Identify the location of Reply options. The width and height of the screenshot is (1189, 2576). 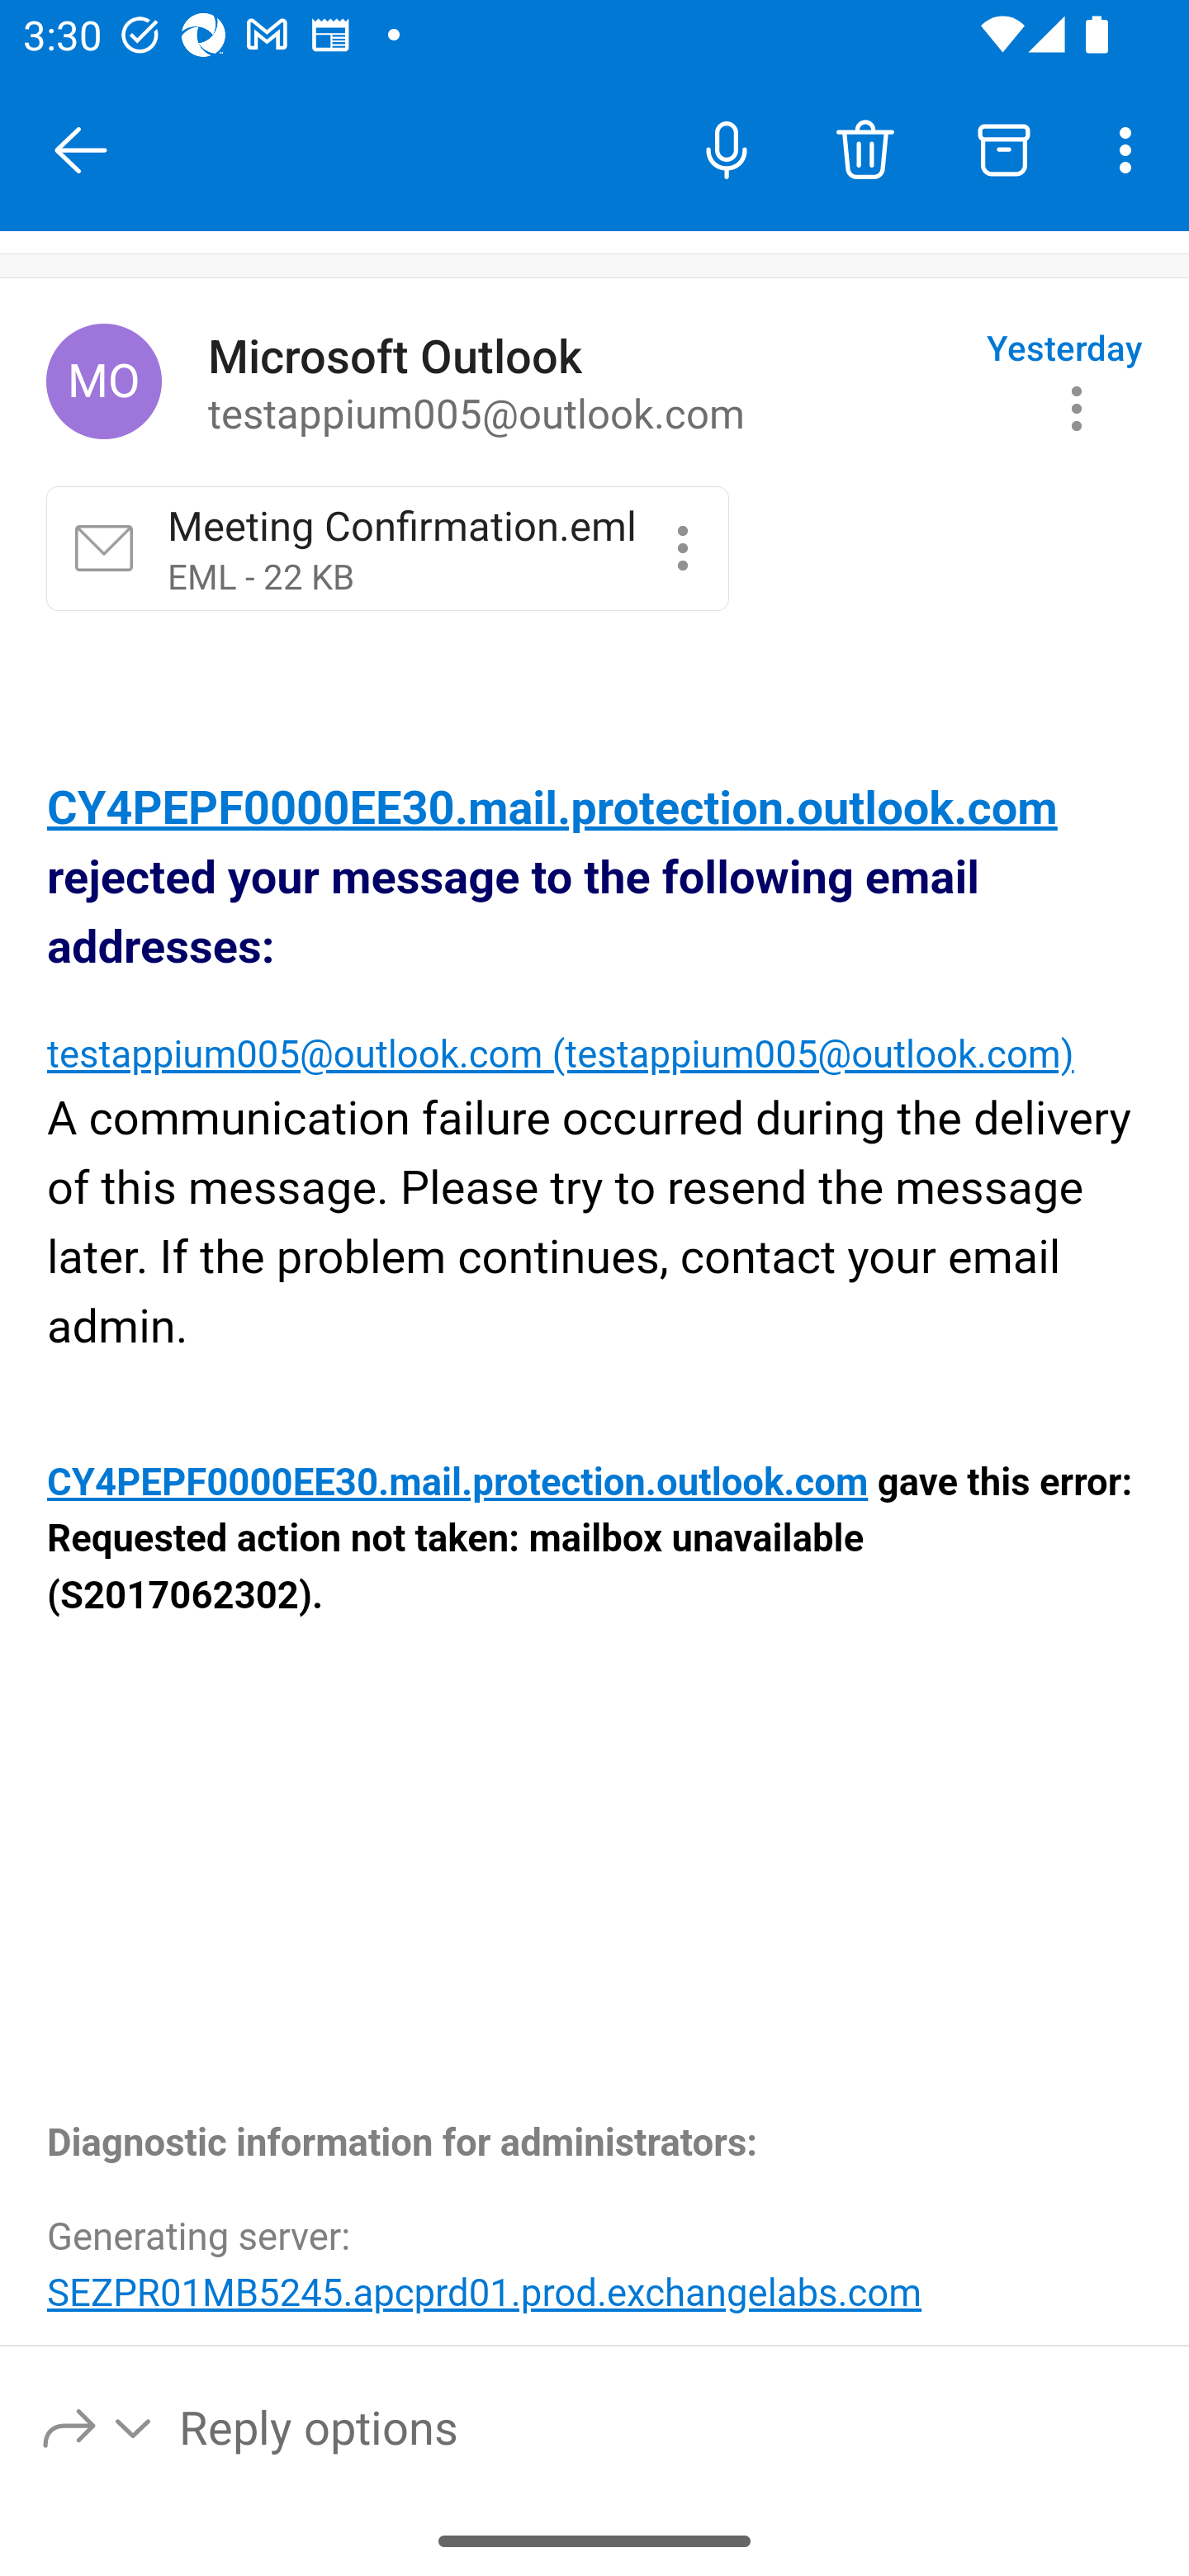
(98, 2426).